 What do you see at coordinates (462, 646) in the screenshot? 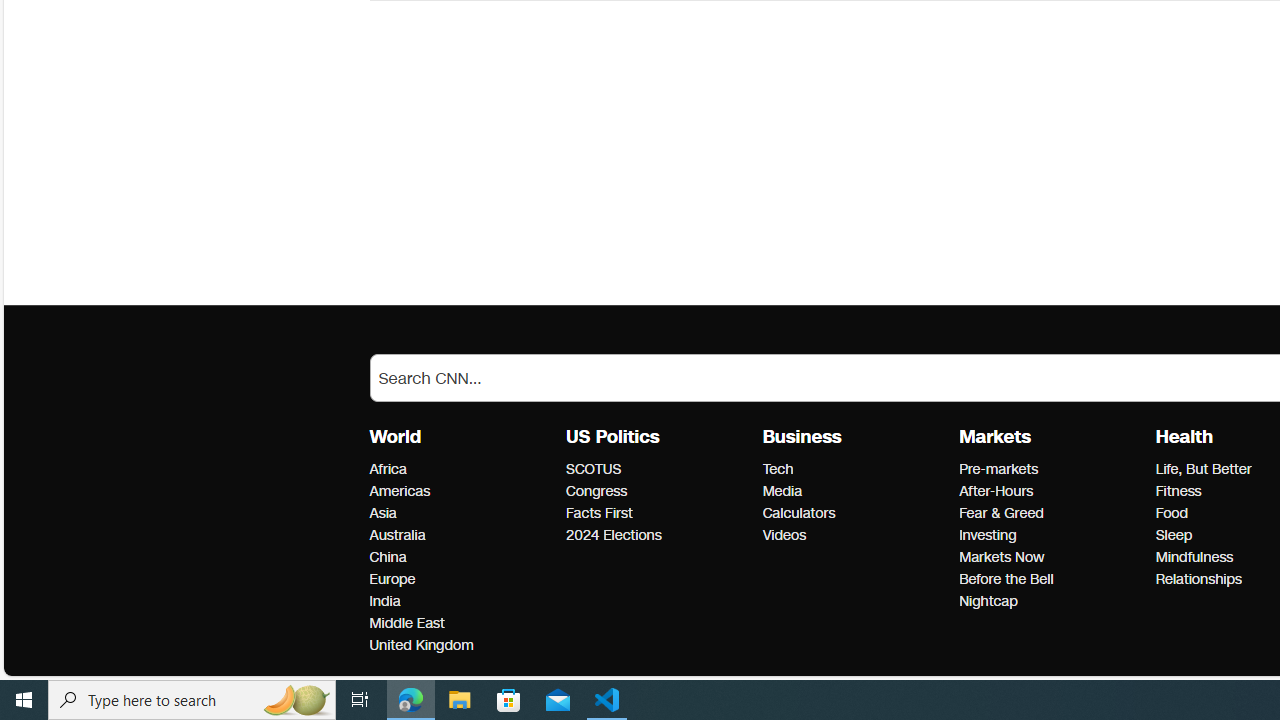
I see `United Kingdom` at bounding box center [462, 646].